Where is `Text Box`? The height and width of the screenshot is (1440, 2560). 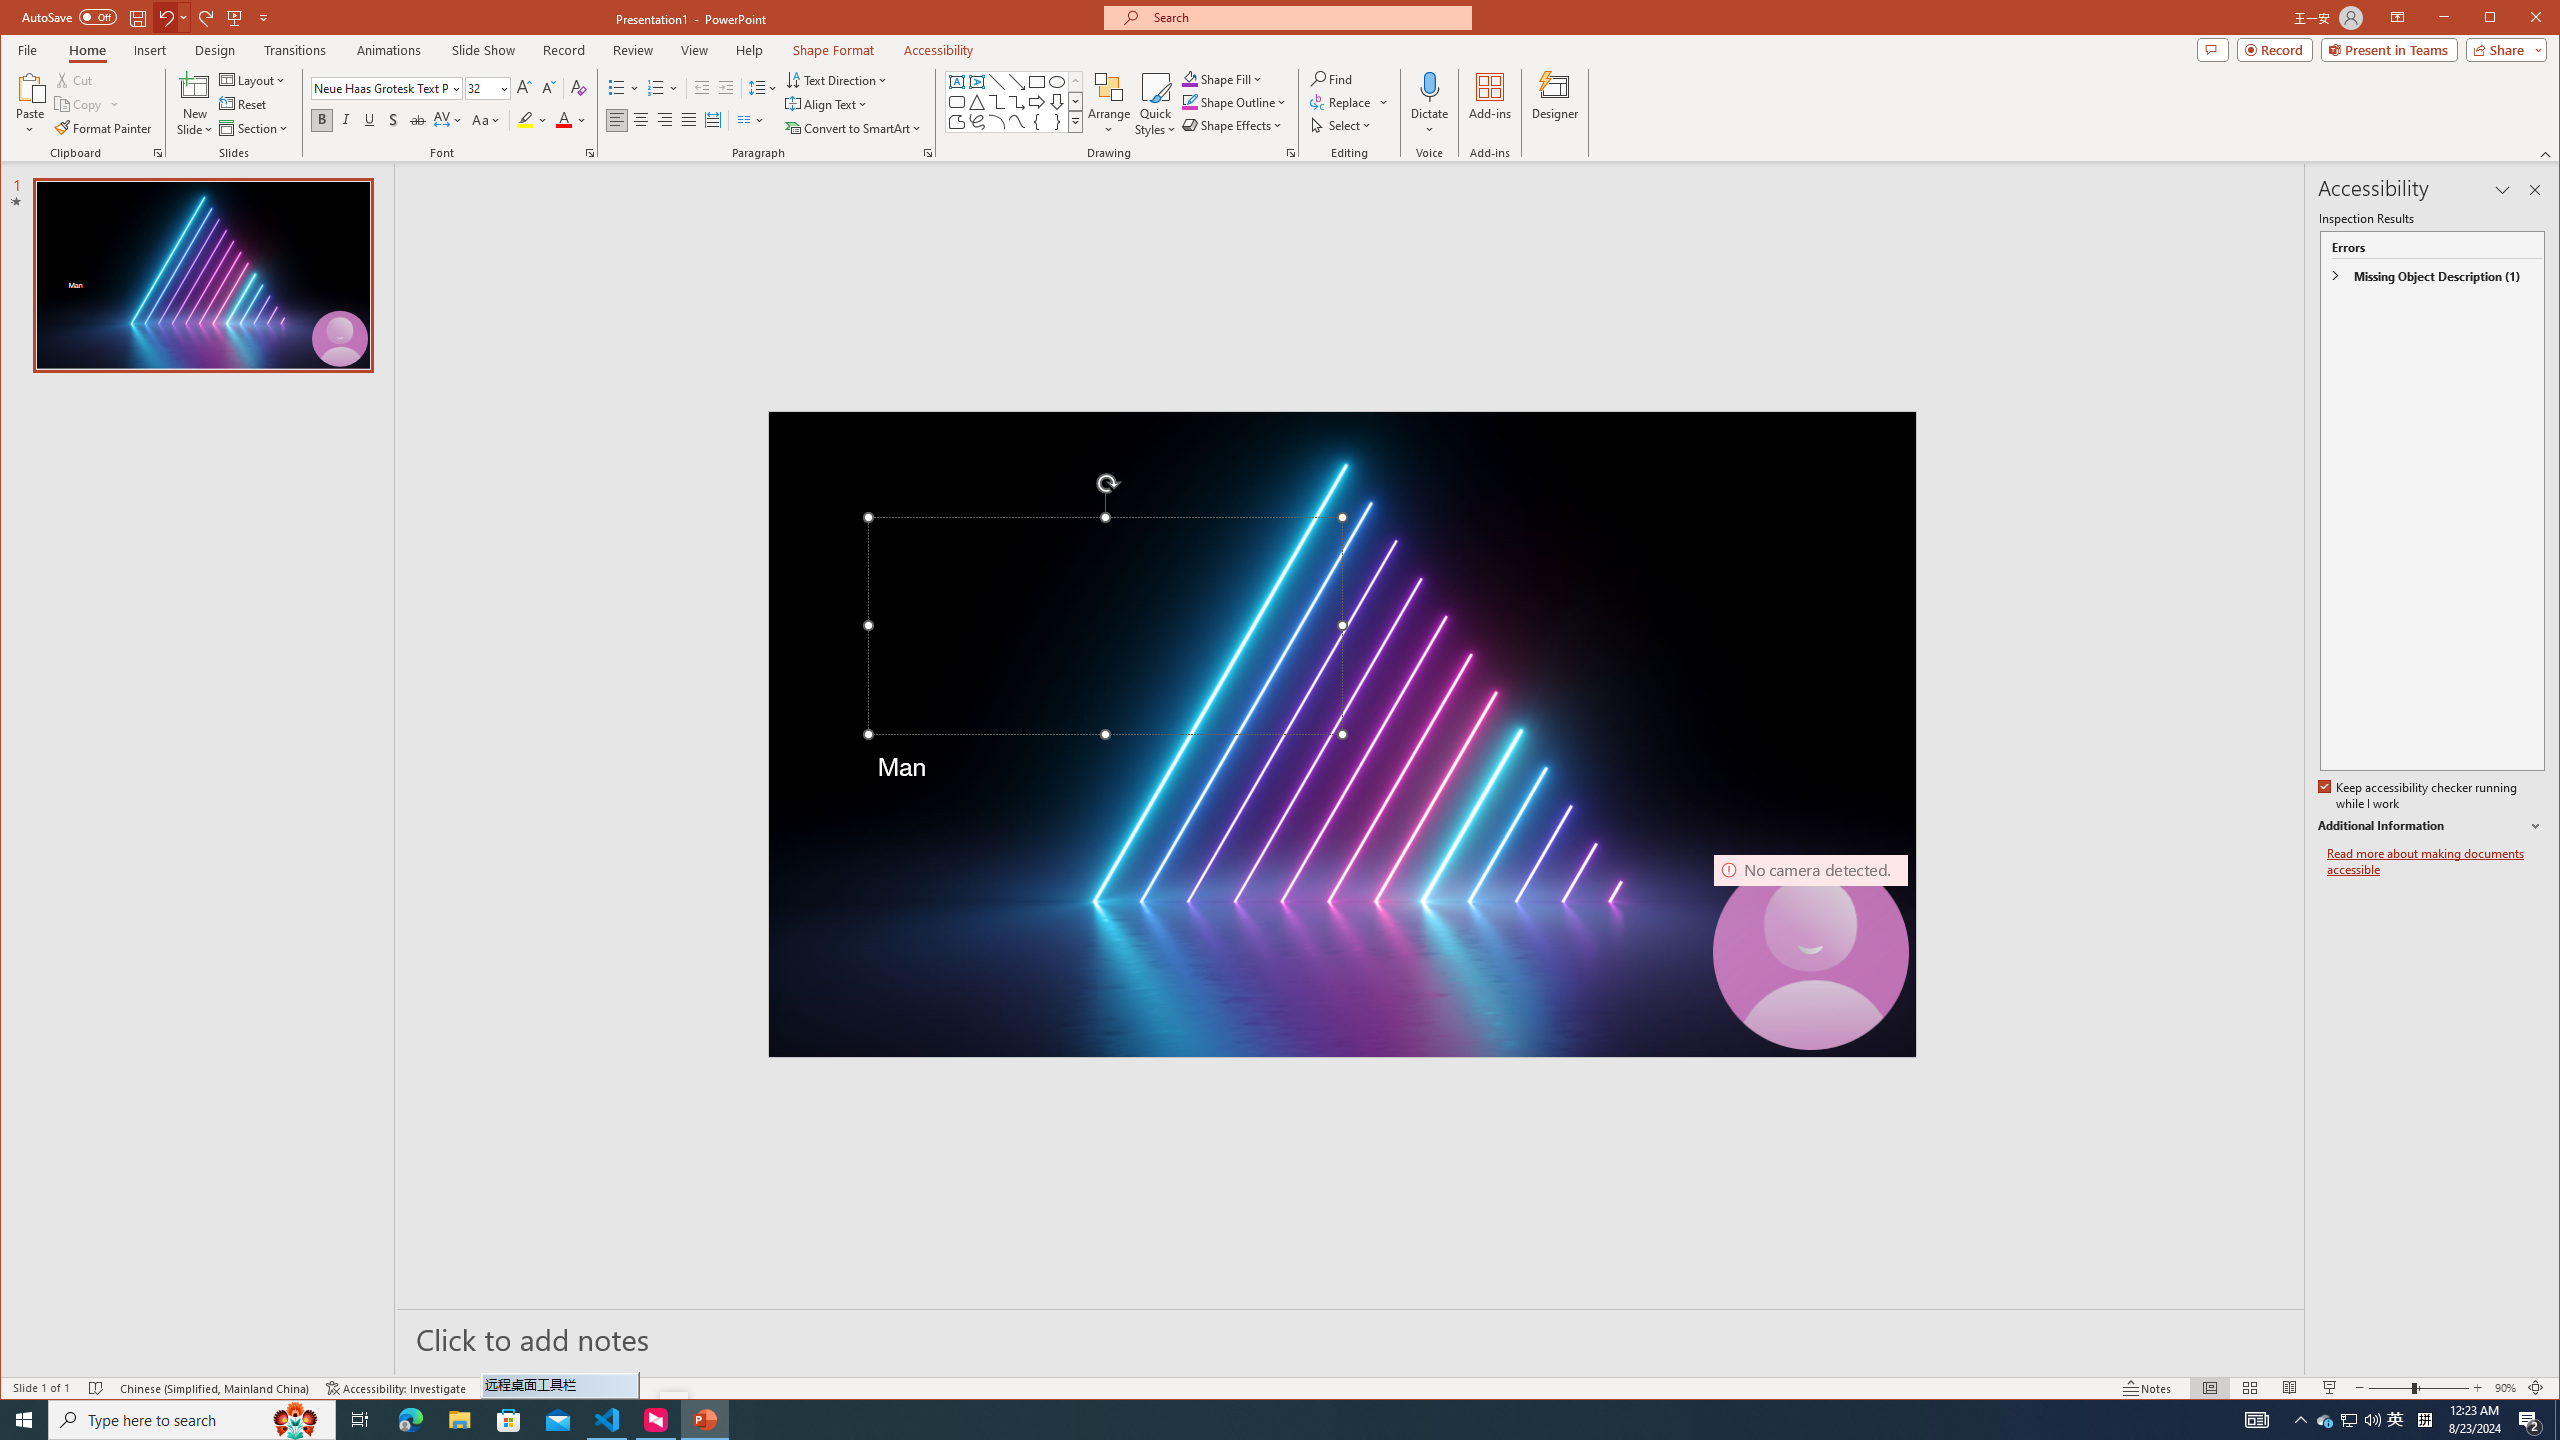
Text Box is located at coordinates (957, 82).